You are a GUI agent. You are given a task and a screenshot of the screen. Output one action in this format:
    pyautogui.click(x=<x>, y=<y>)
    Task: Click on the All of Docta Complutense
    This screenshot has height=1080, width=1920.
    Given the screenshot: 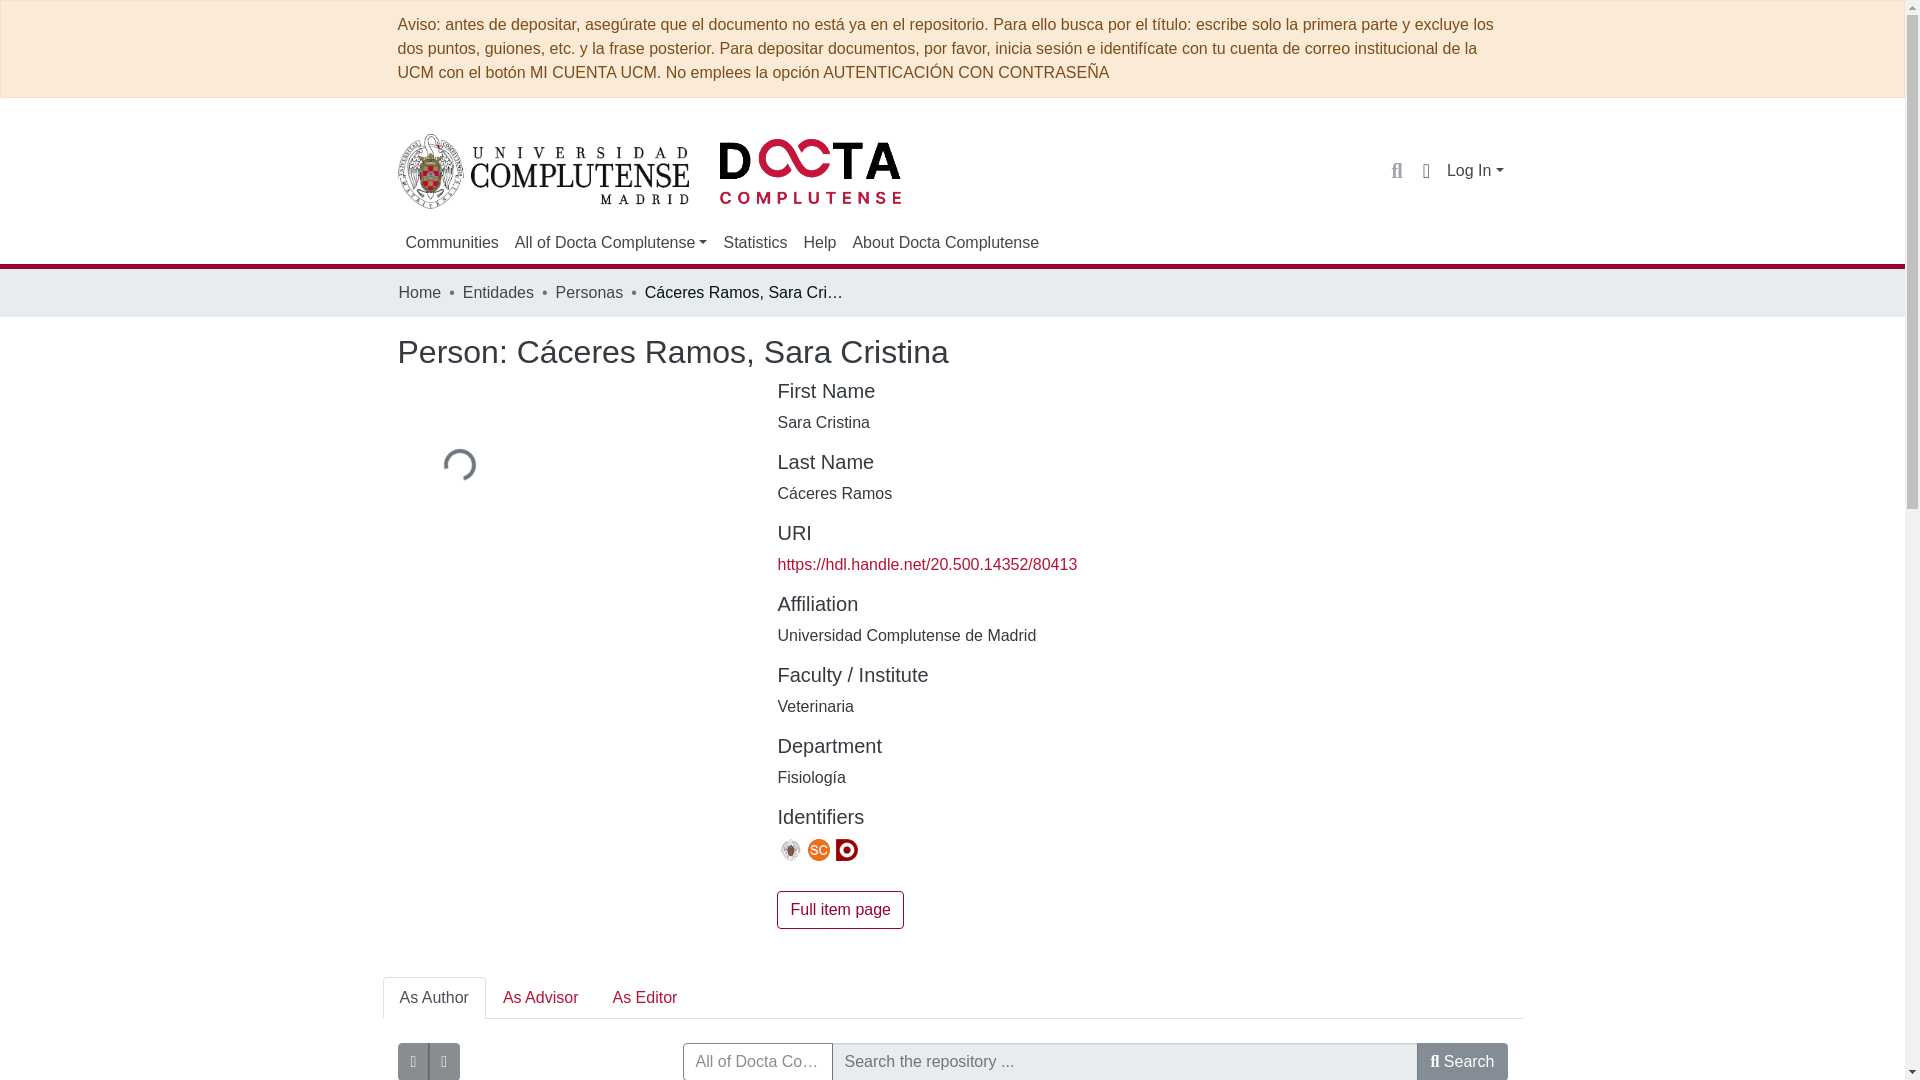 What is the action you would take?
    pyautogui.click(x=611, y=242)
    